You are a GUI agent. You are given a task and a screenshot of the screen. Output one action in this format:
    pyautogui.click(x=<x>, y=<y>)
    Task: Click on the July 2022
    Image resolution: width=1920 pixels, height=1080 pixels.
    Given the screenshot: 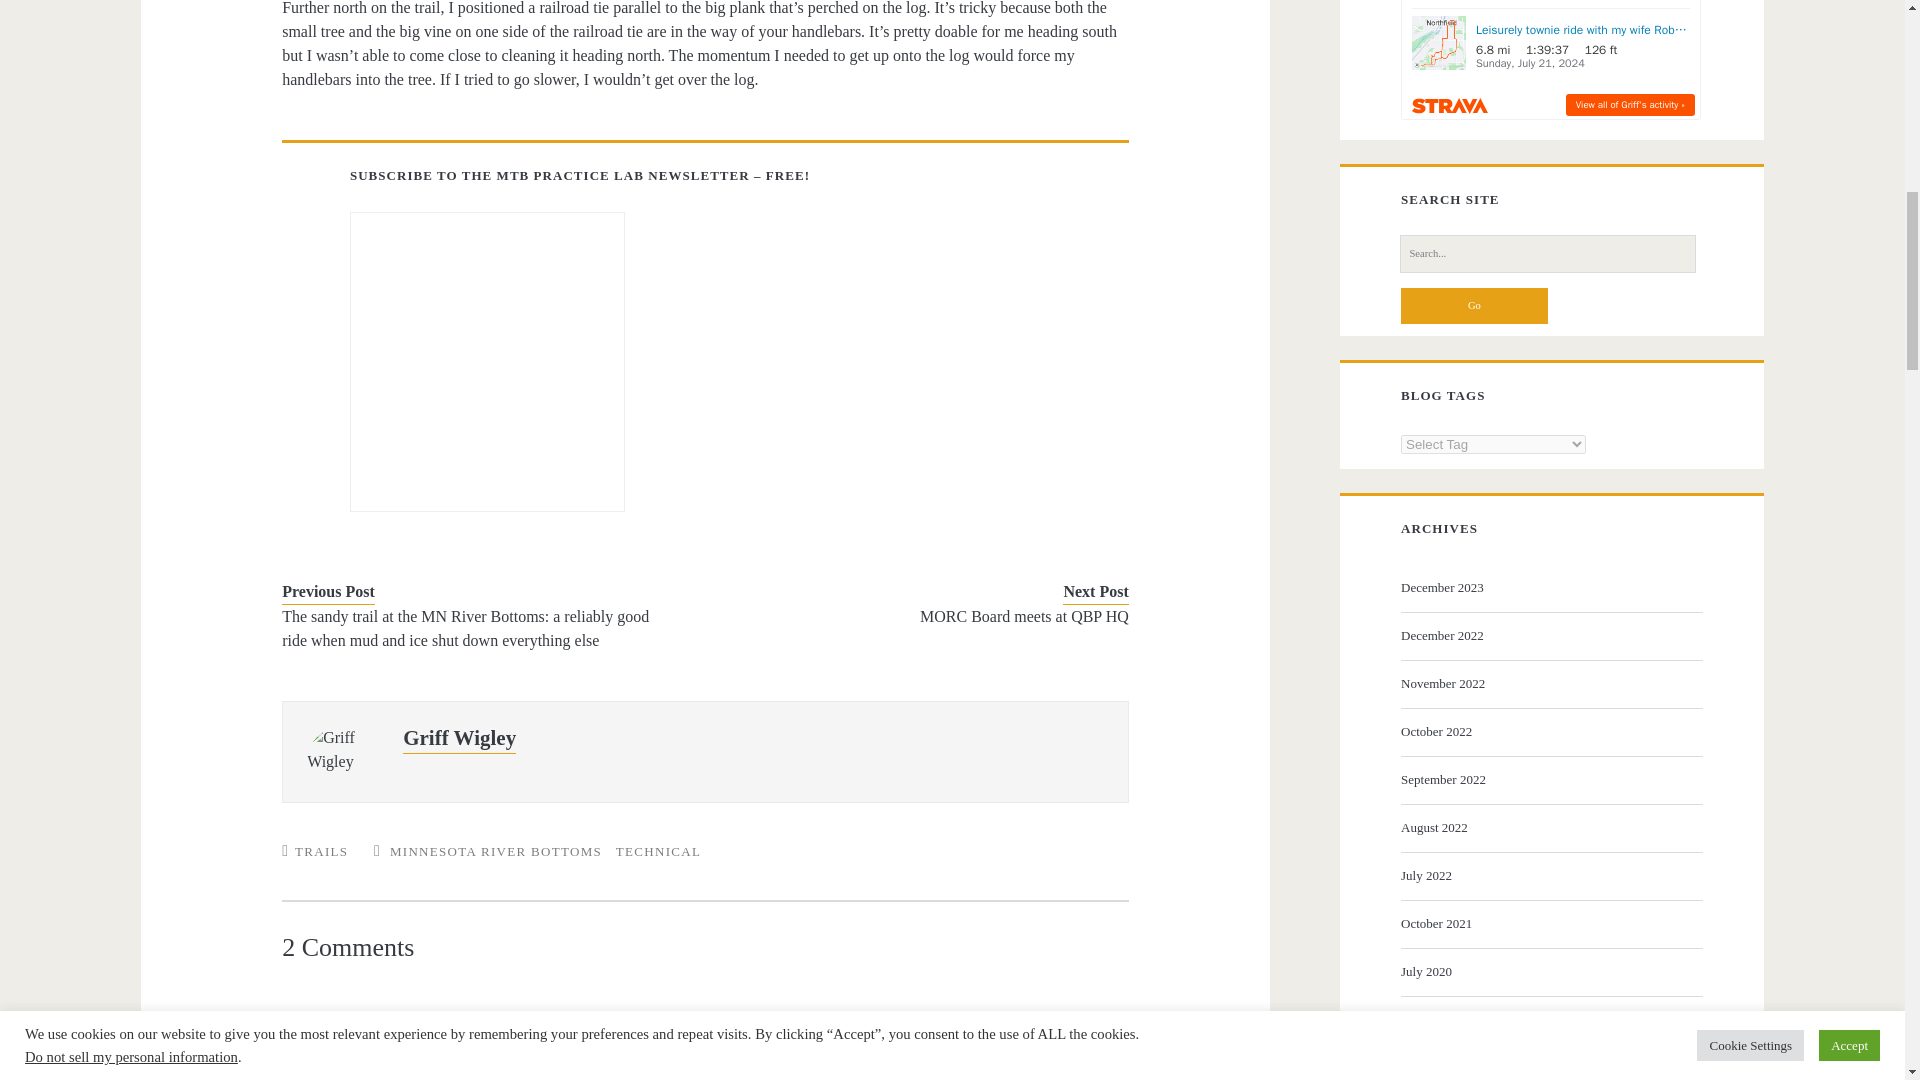 What is the action you would take?
    pyautogui.click(x=1549, y=876)
    